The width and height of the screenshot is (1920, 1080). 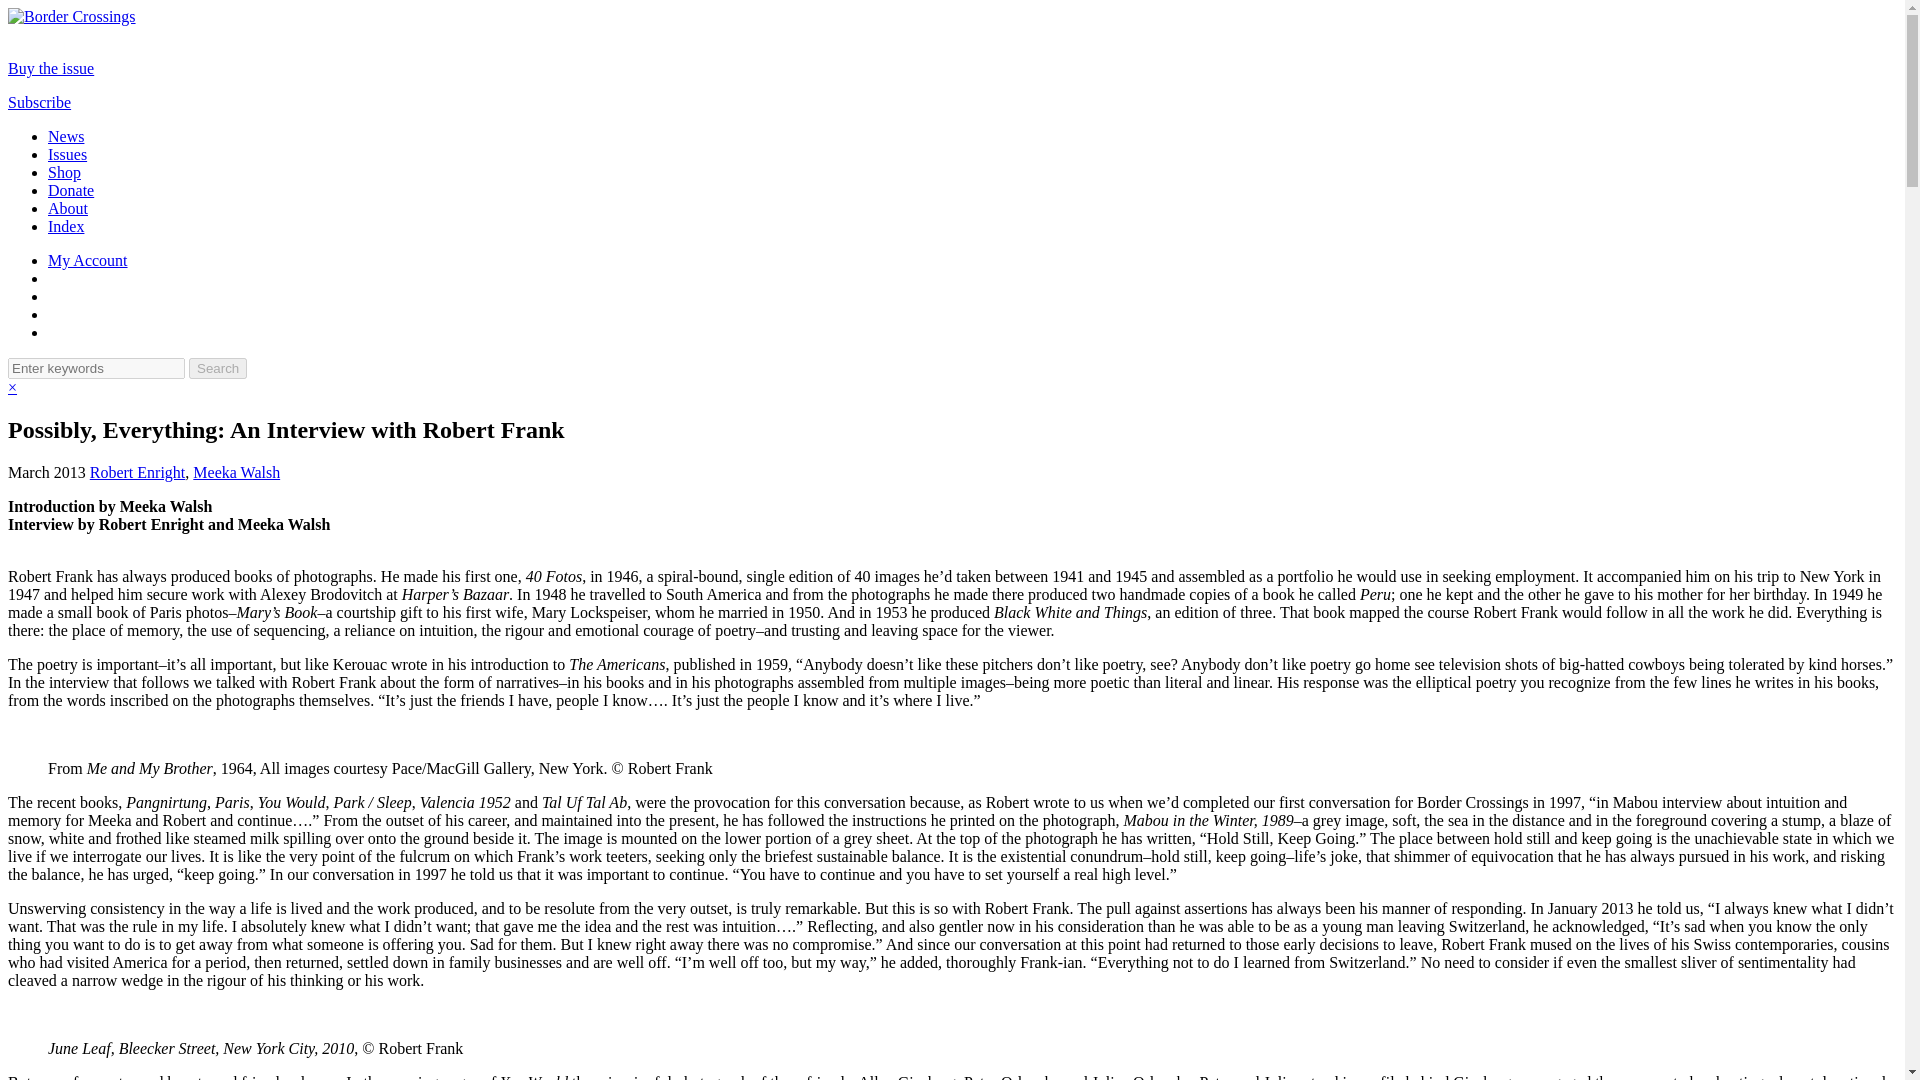 What do you see at coordinates (66, 136) in the screenshot?
I see `News` at bounding box center [66, 136].